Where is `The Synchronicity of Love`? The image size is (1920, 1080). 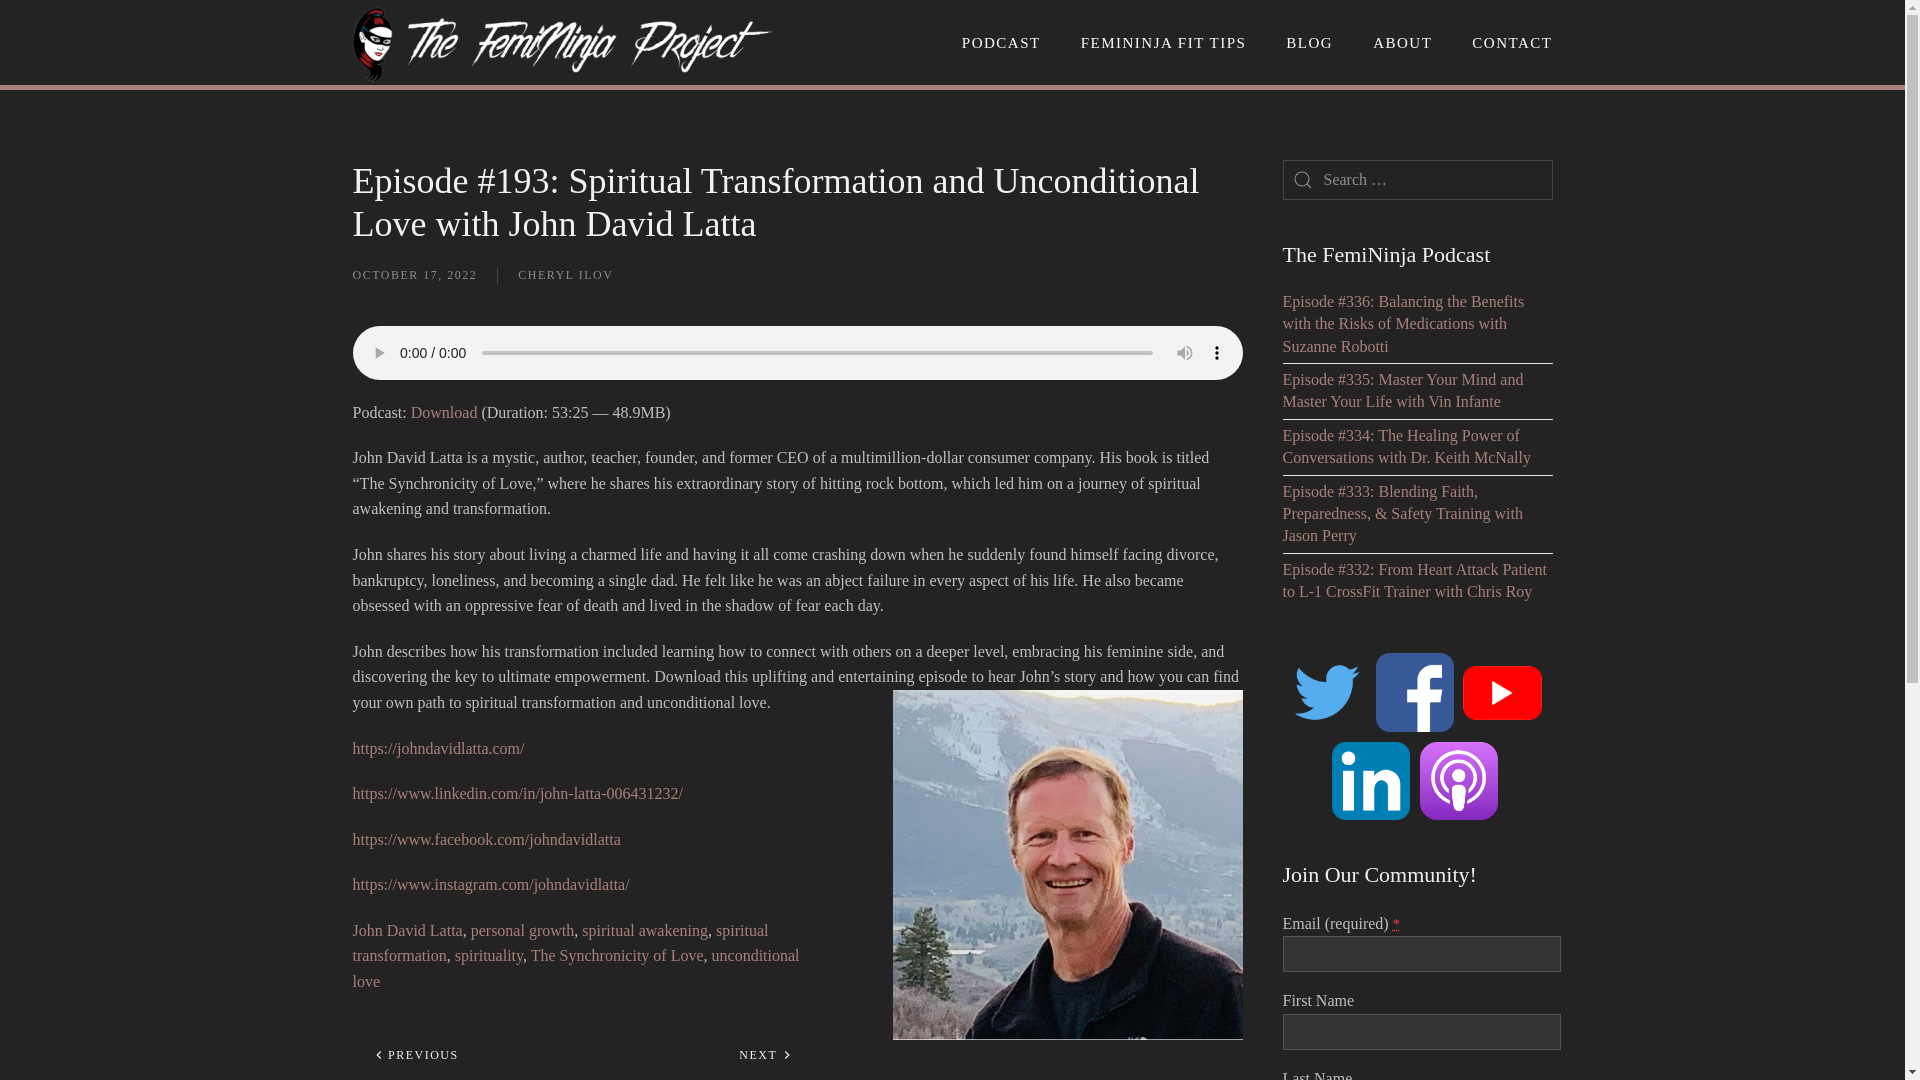
The Synchronicity of Love is located at coordinates (618, 956).